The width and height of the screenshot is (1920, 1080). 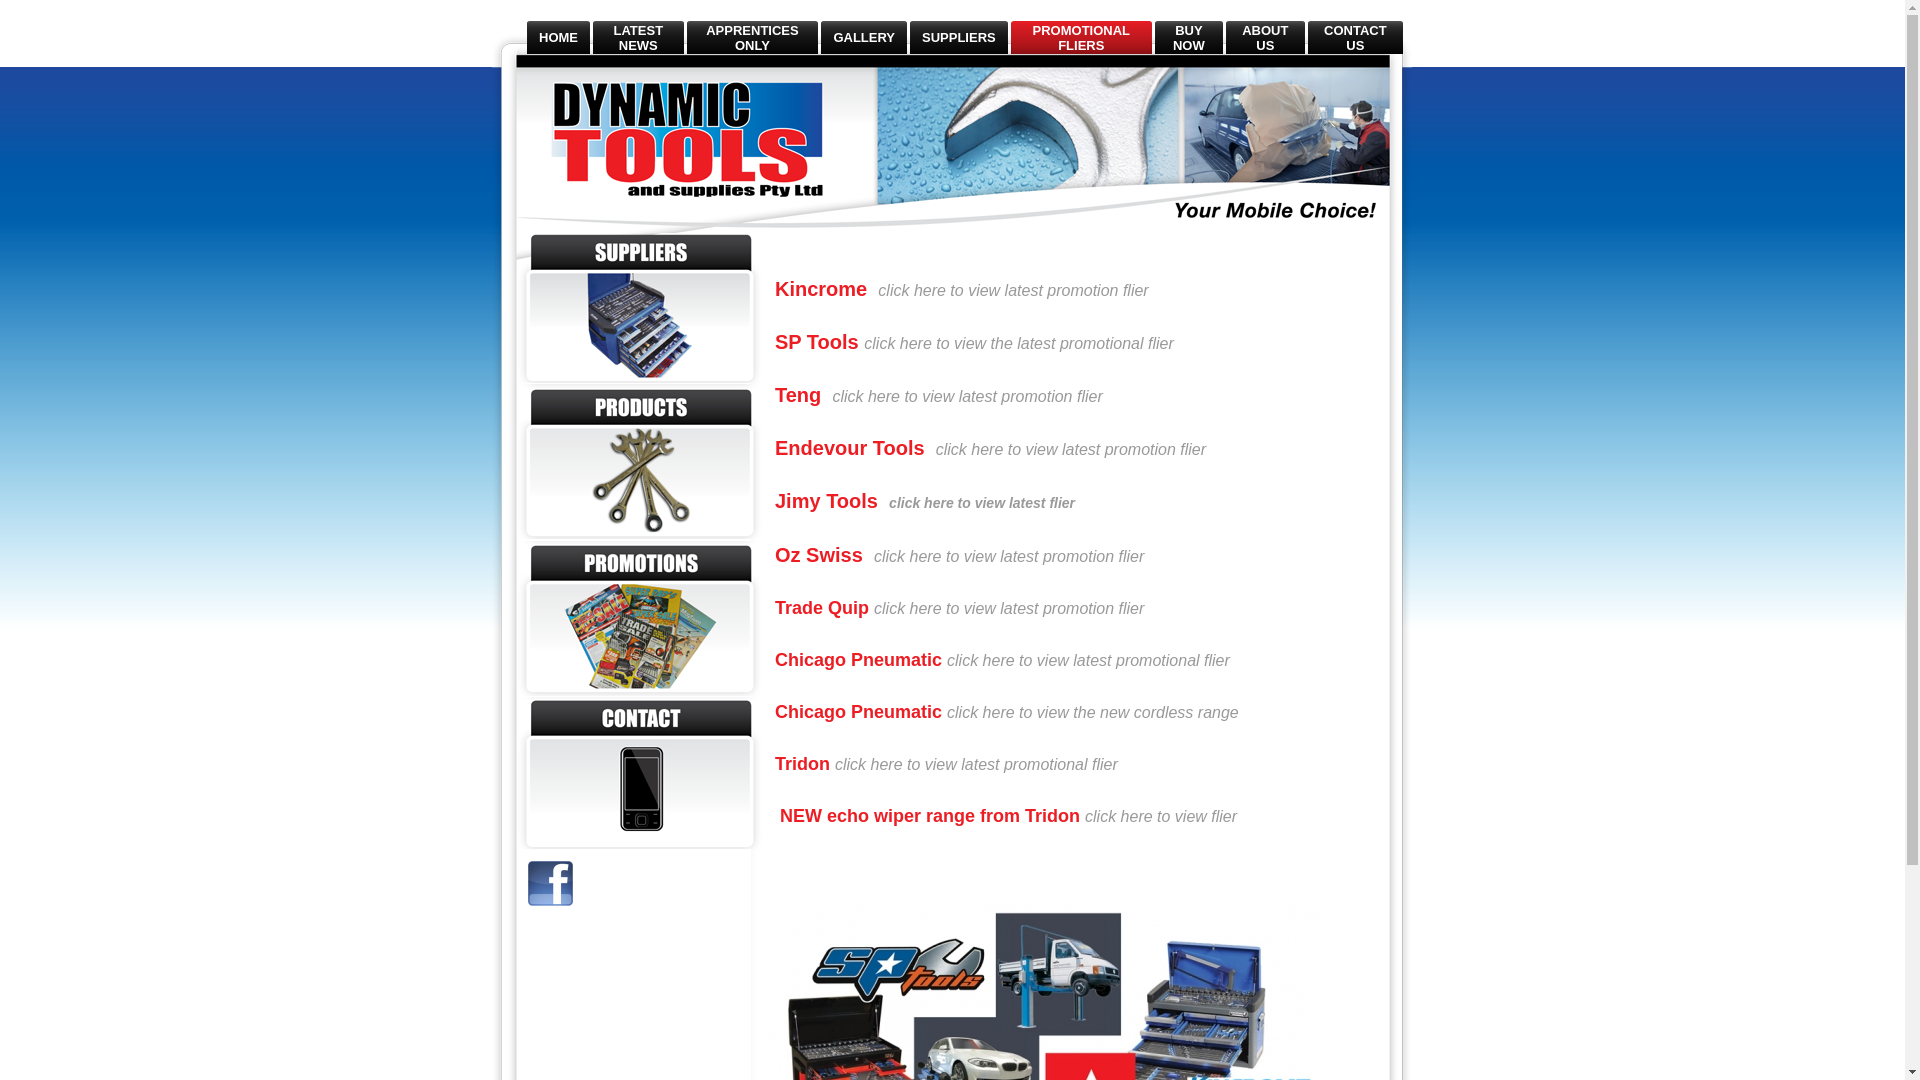 I want to click on click here to view flier, so click(x=1161, y=818).